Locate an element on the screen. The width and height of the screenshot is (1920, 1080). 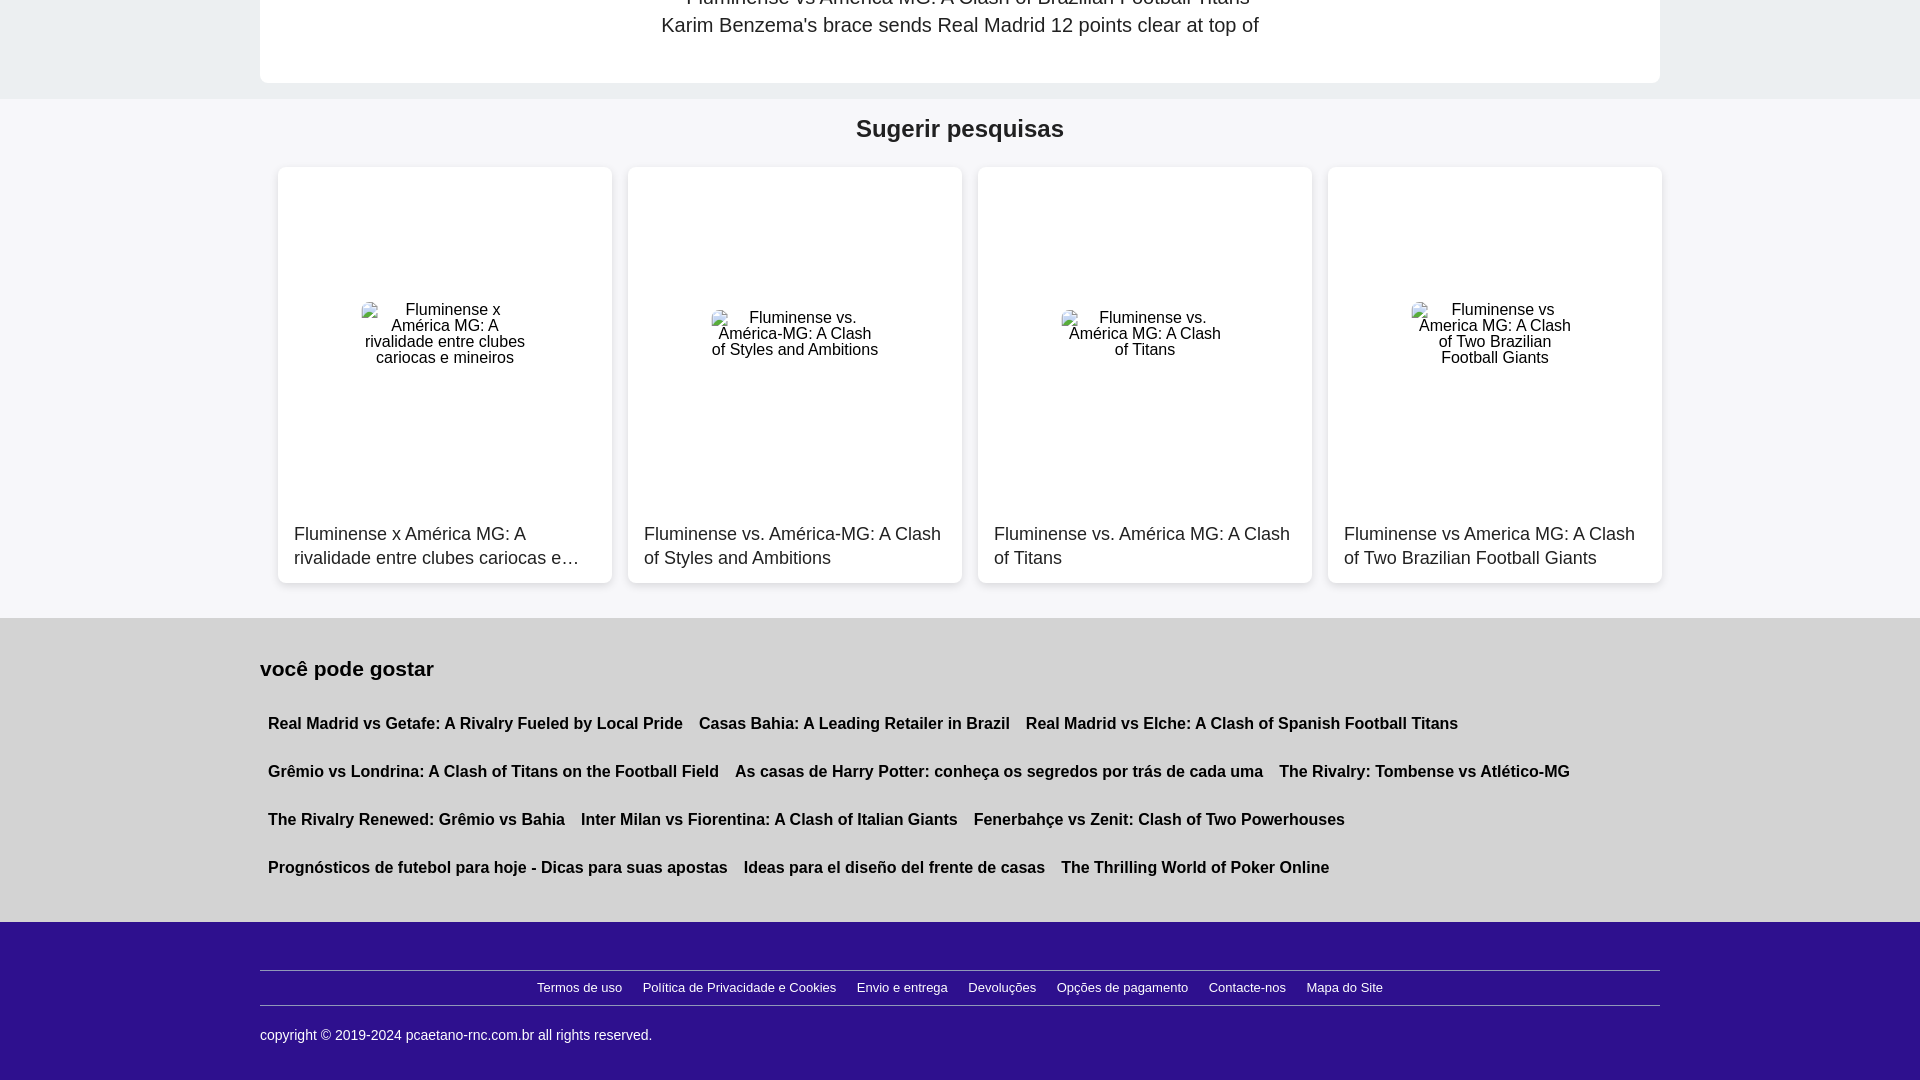
Termos de uso is located at coordinates (579, 988).